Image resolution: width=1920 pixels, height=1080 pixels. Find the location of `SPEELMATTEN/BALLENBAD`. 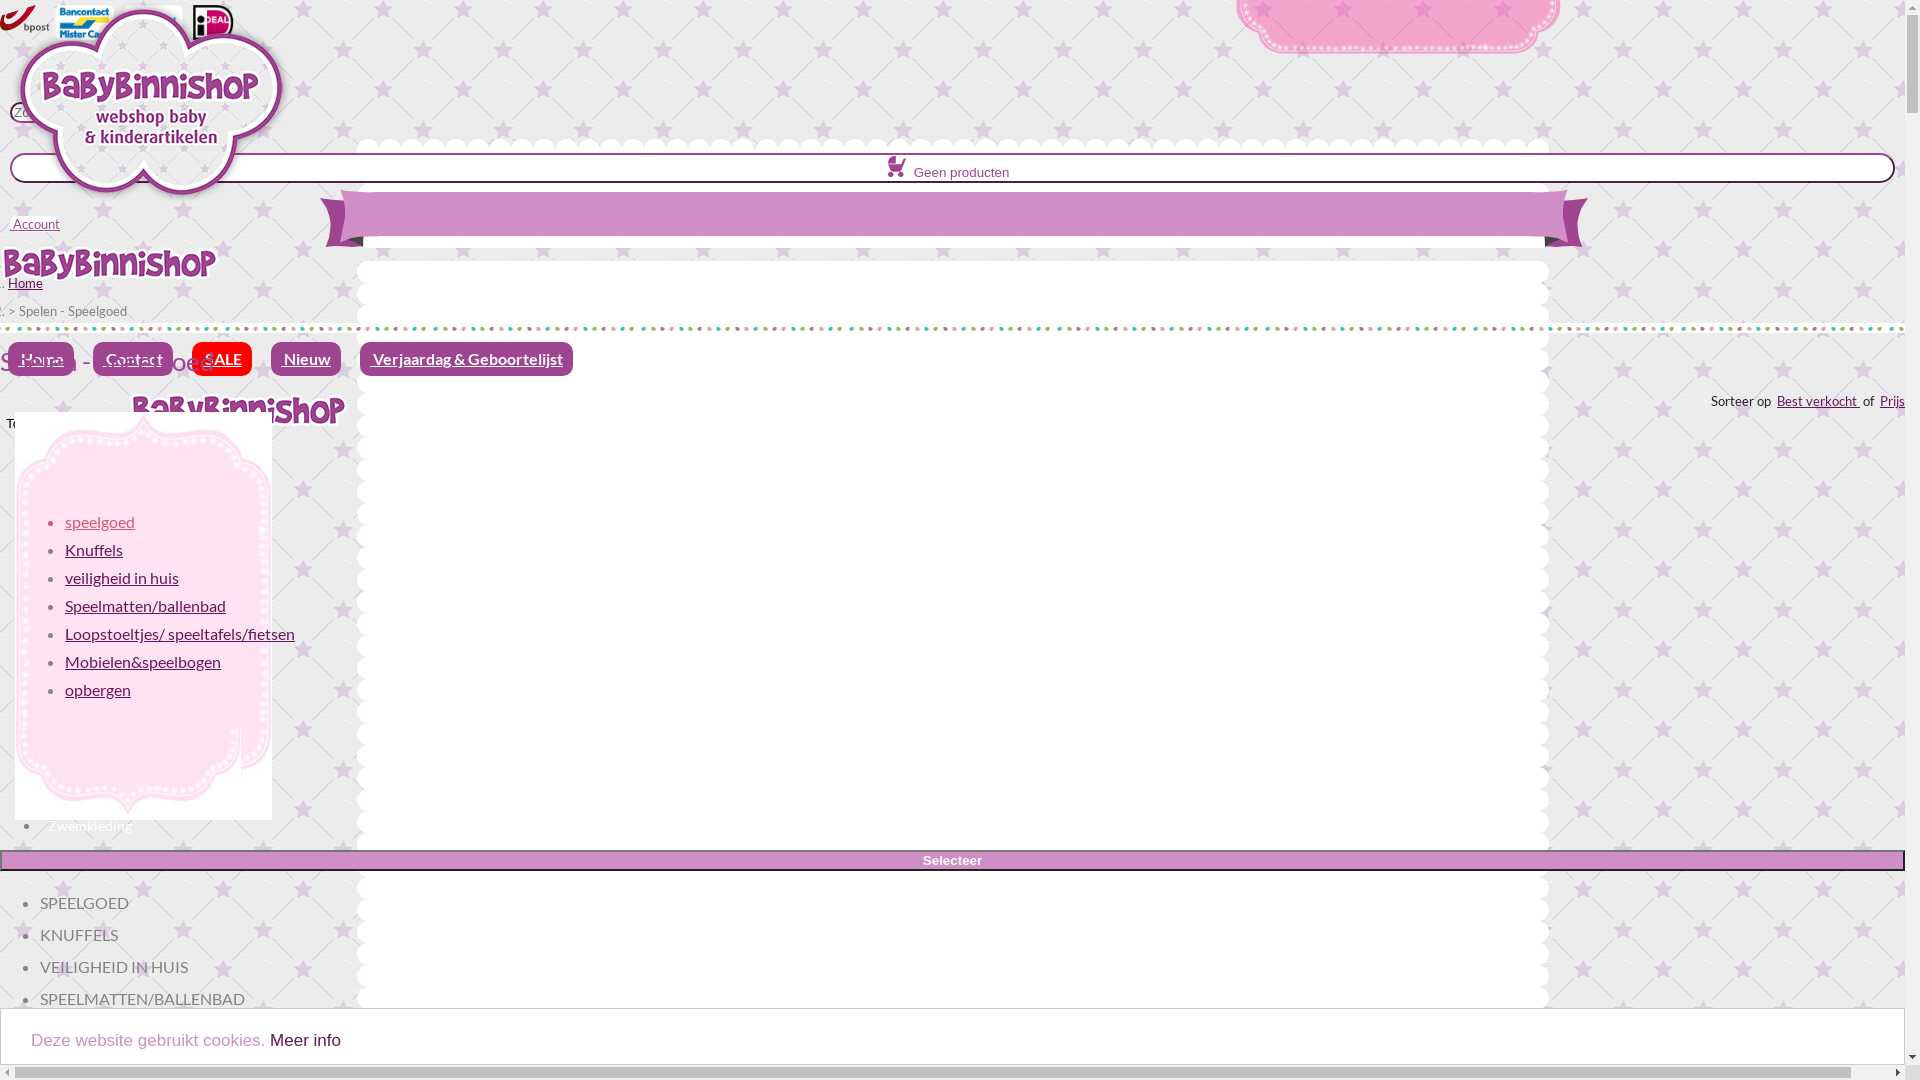

SPEELMATTEN/BALLENBAD is located at coordinates (142, 998).